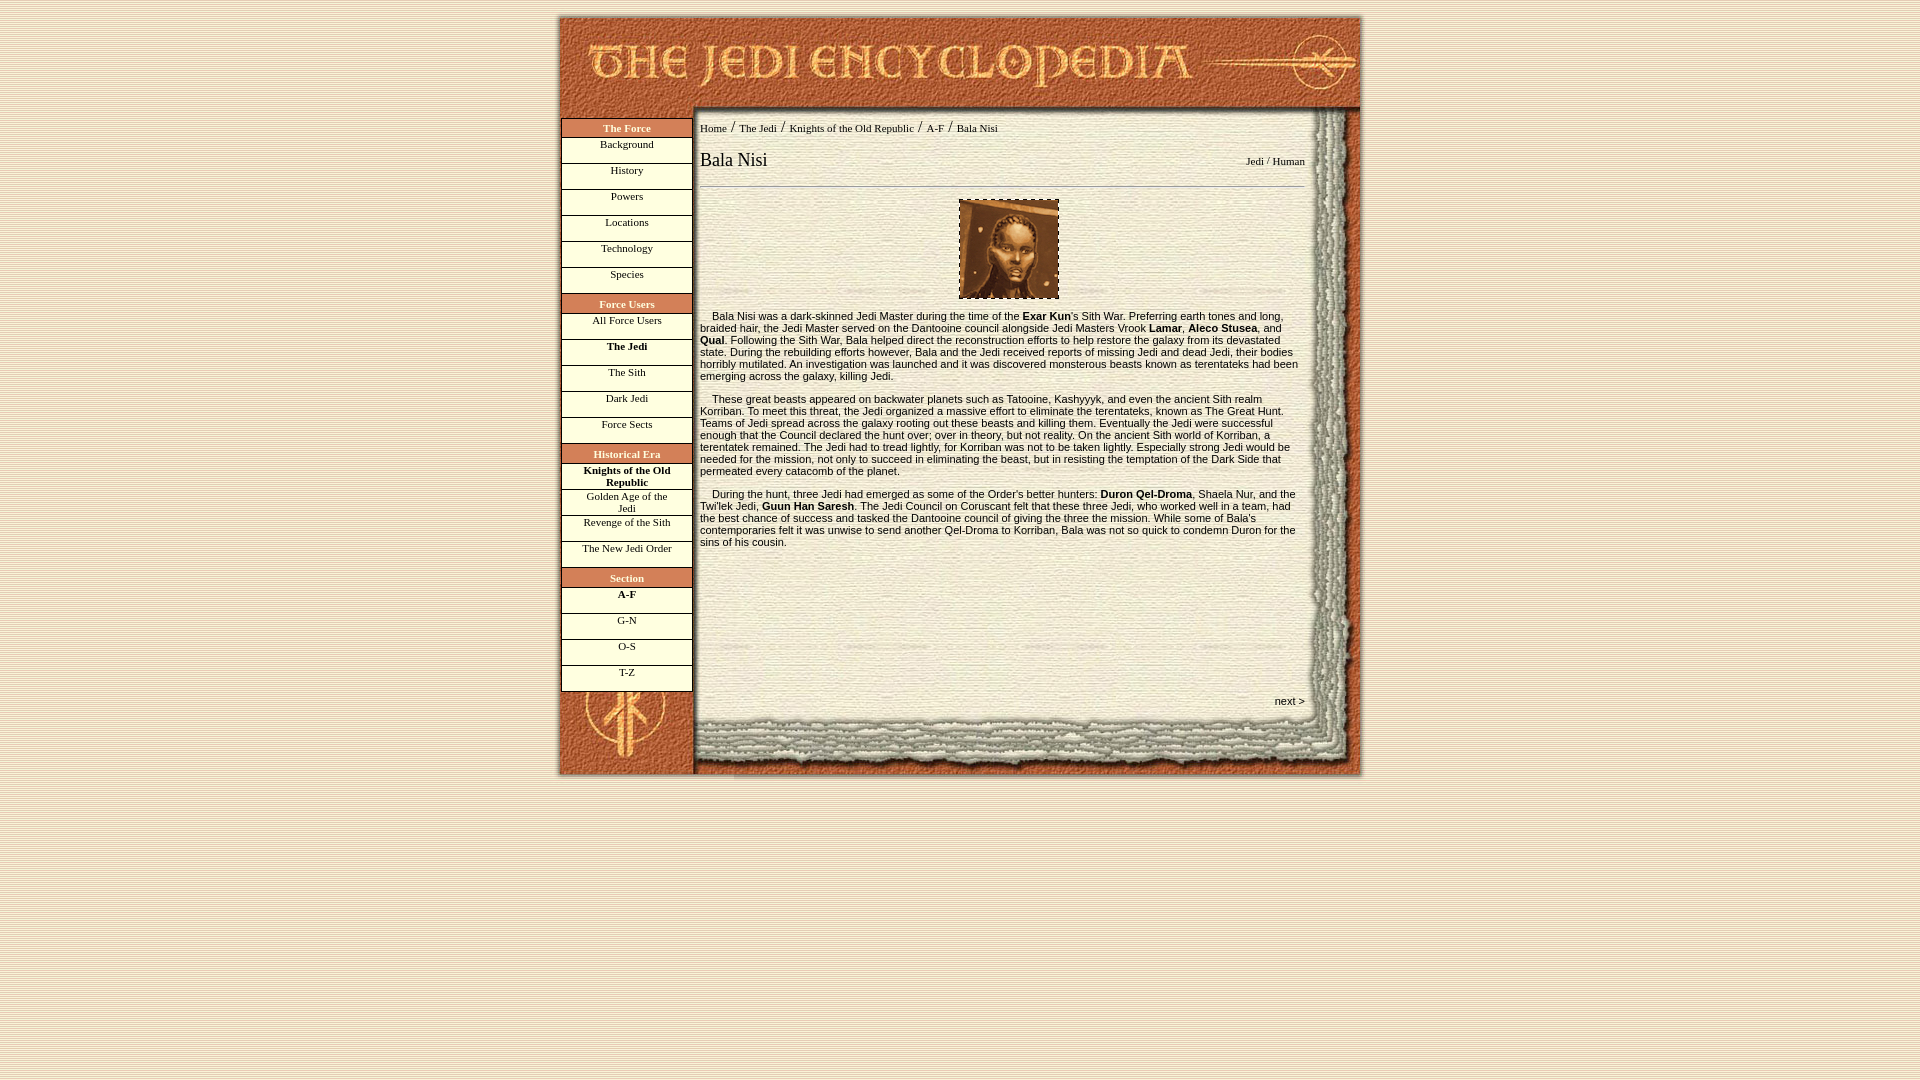 The image size is (1920, 1080). What do you see at coordinates (626, 430) in the screenshot?
I see `Force Sects` at bounding box center [626, 430].